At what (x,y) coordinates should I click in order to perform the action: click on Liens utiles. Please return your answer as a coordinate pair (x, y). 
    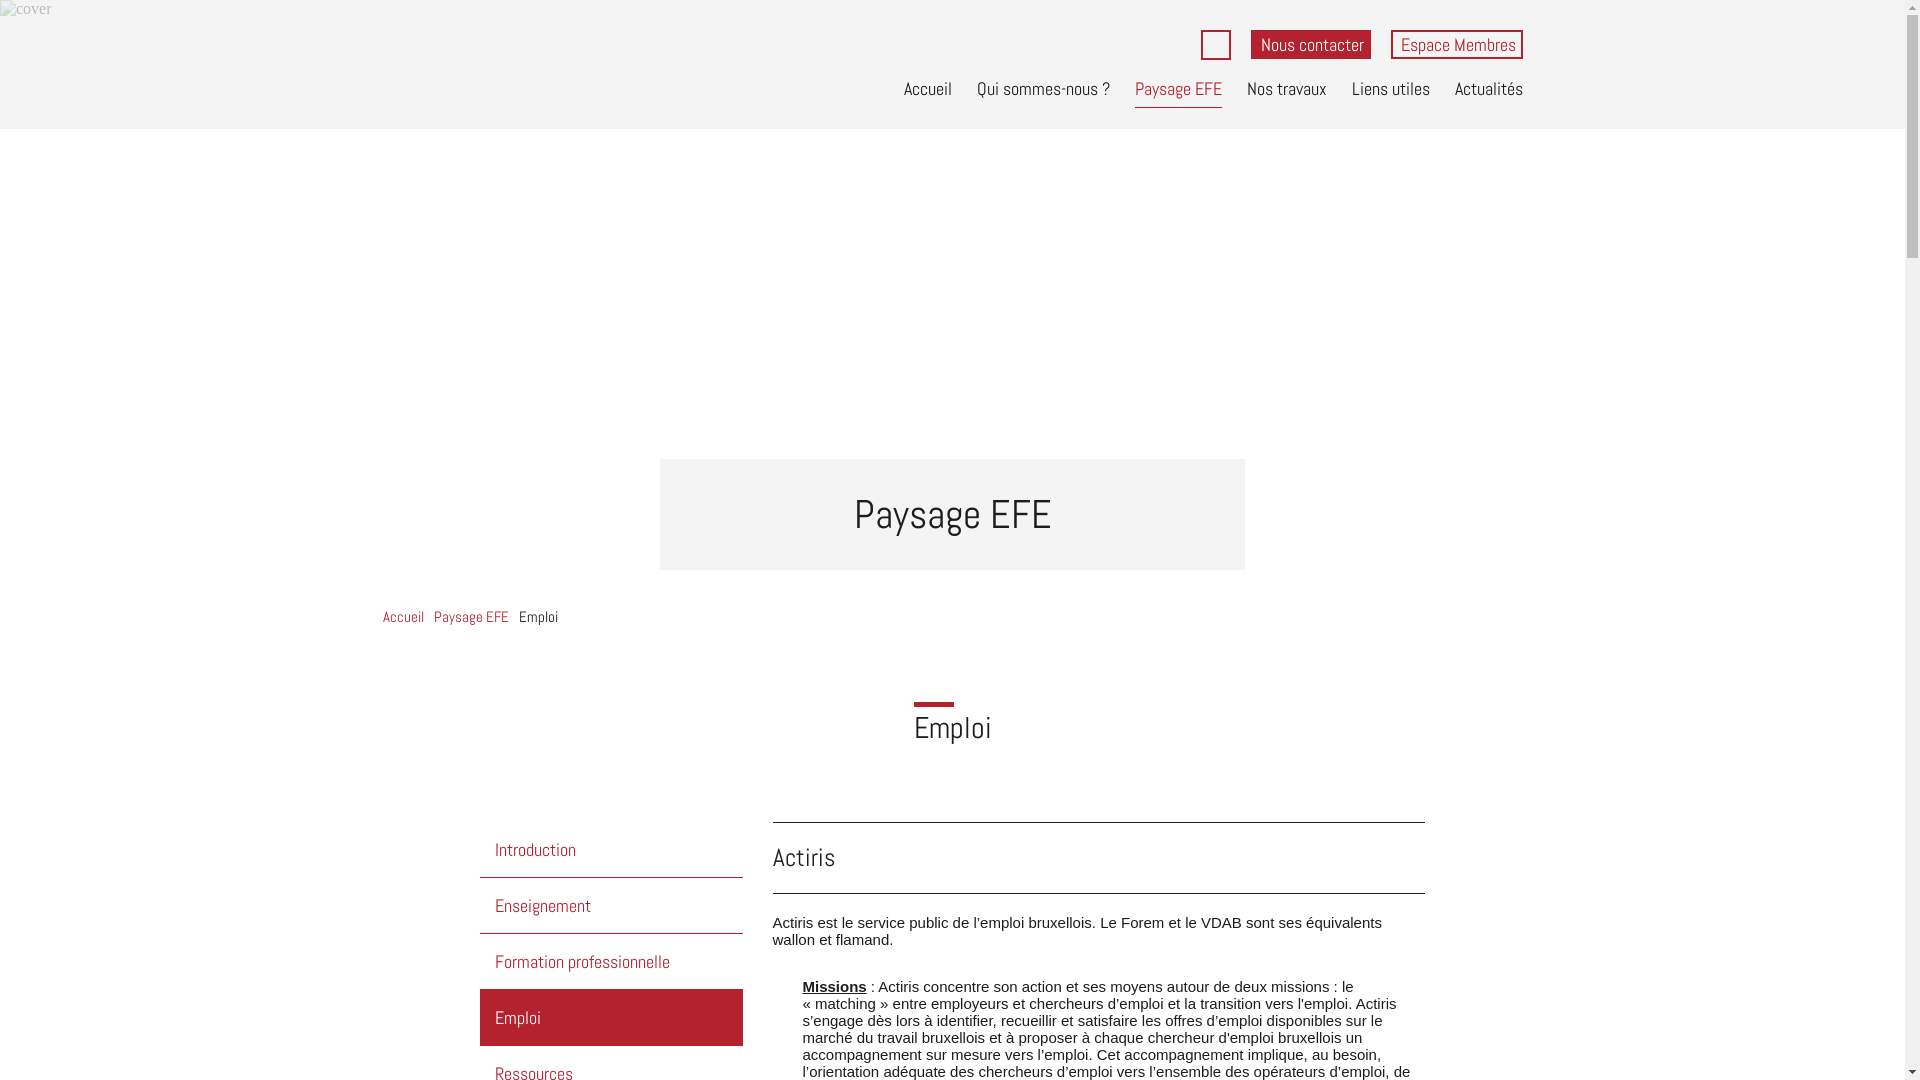
    Looking at the image, I should click on (1391, 83).